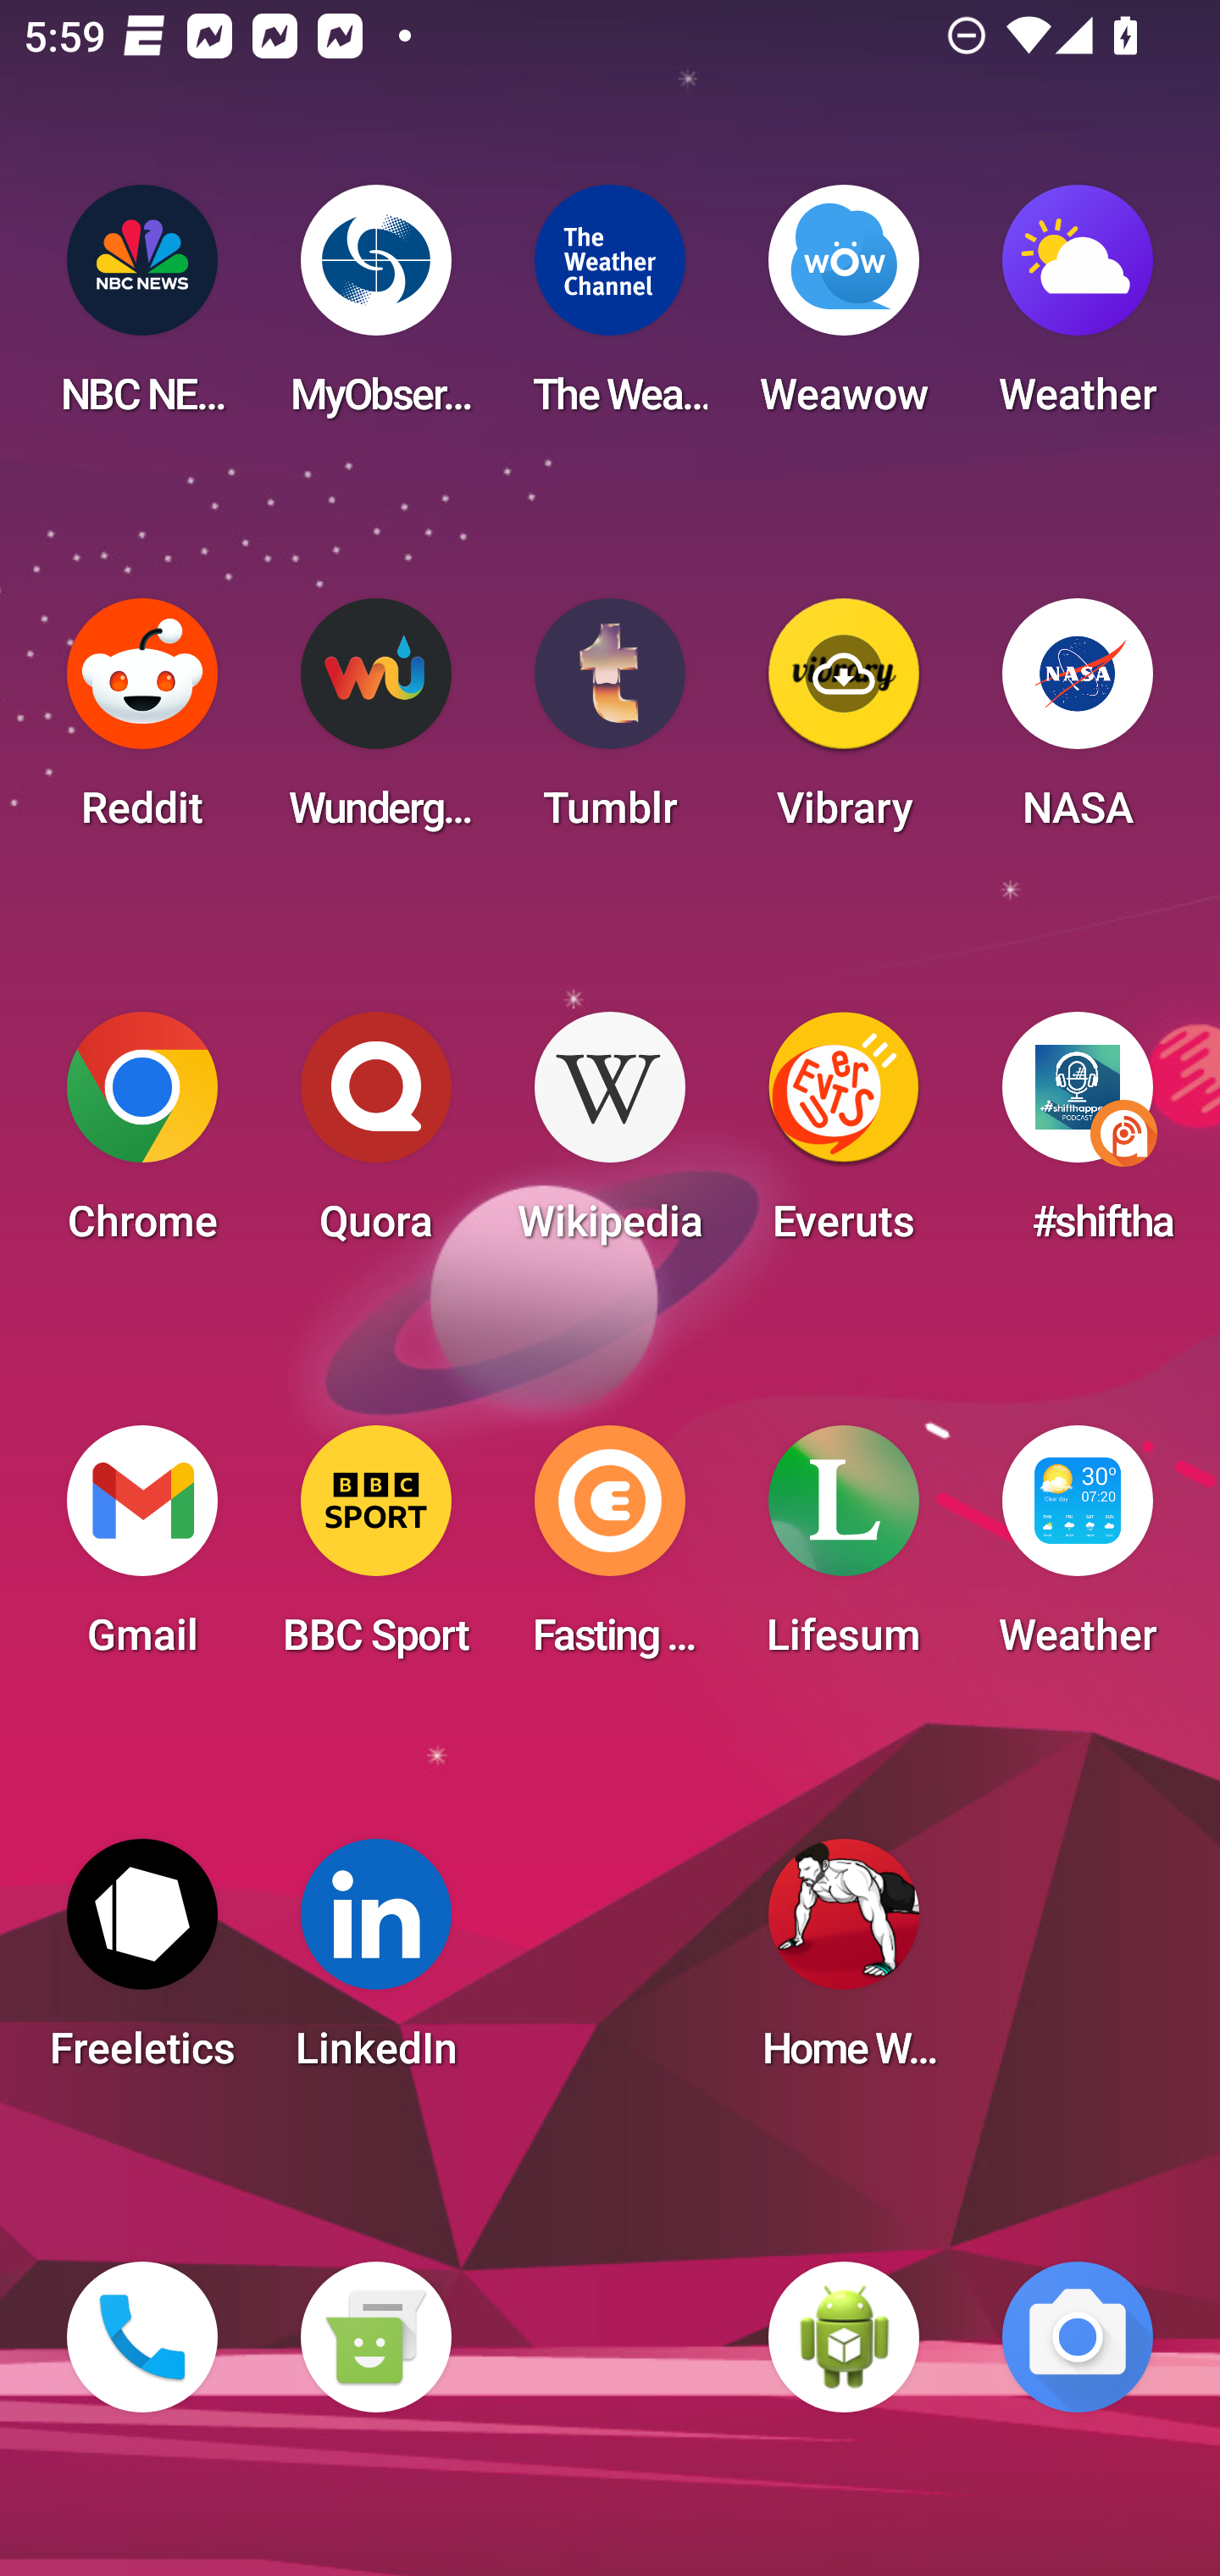 Image resolution: width=1220 pixels, height=2576 pixels. Describe the element at coordinates (375, 1964) in the screenshot. I see `LinkedIn` at that location.